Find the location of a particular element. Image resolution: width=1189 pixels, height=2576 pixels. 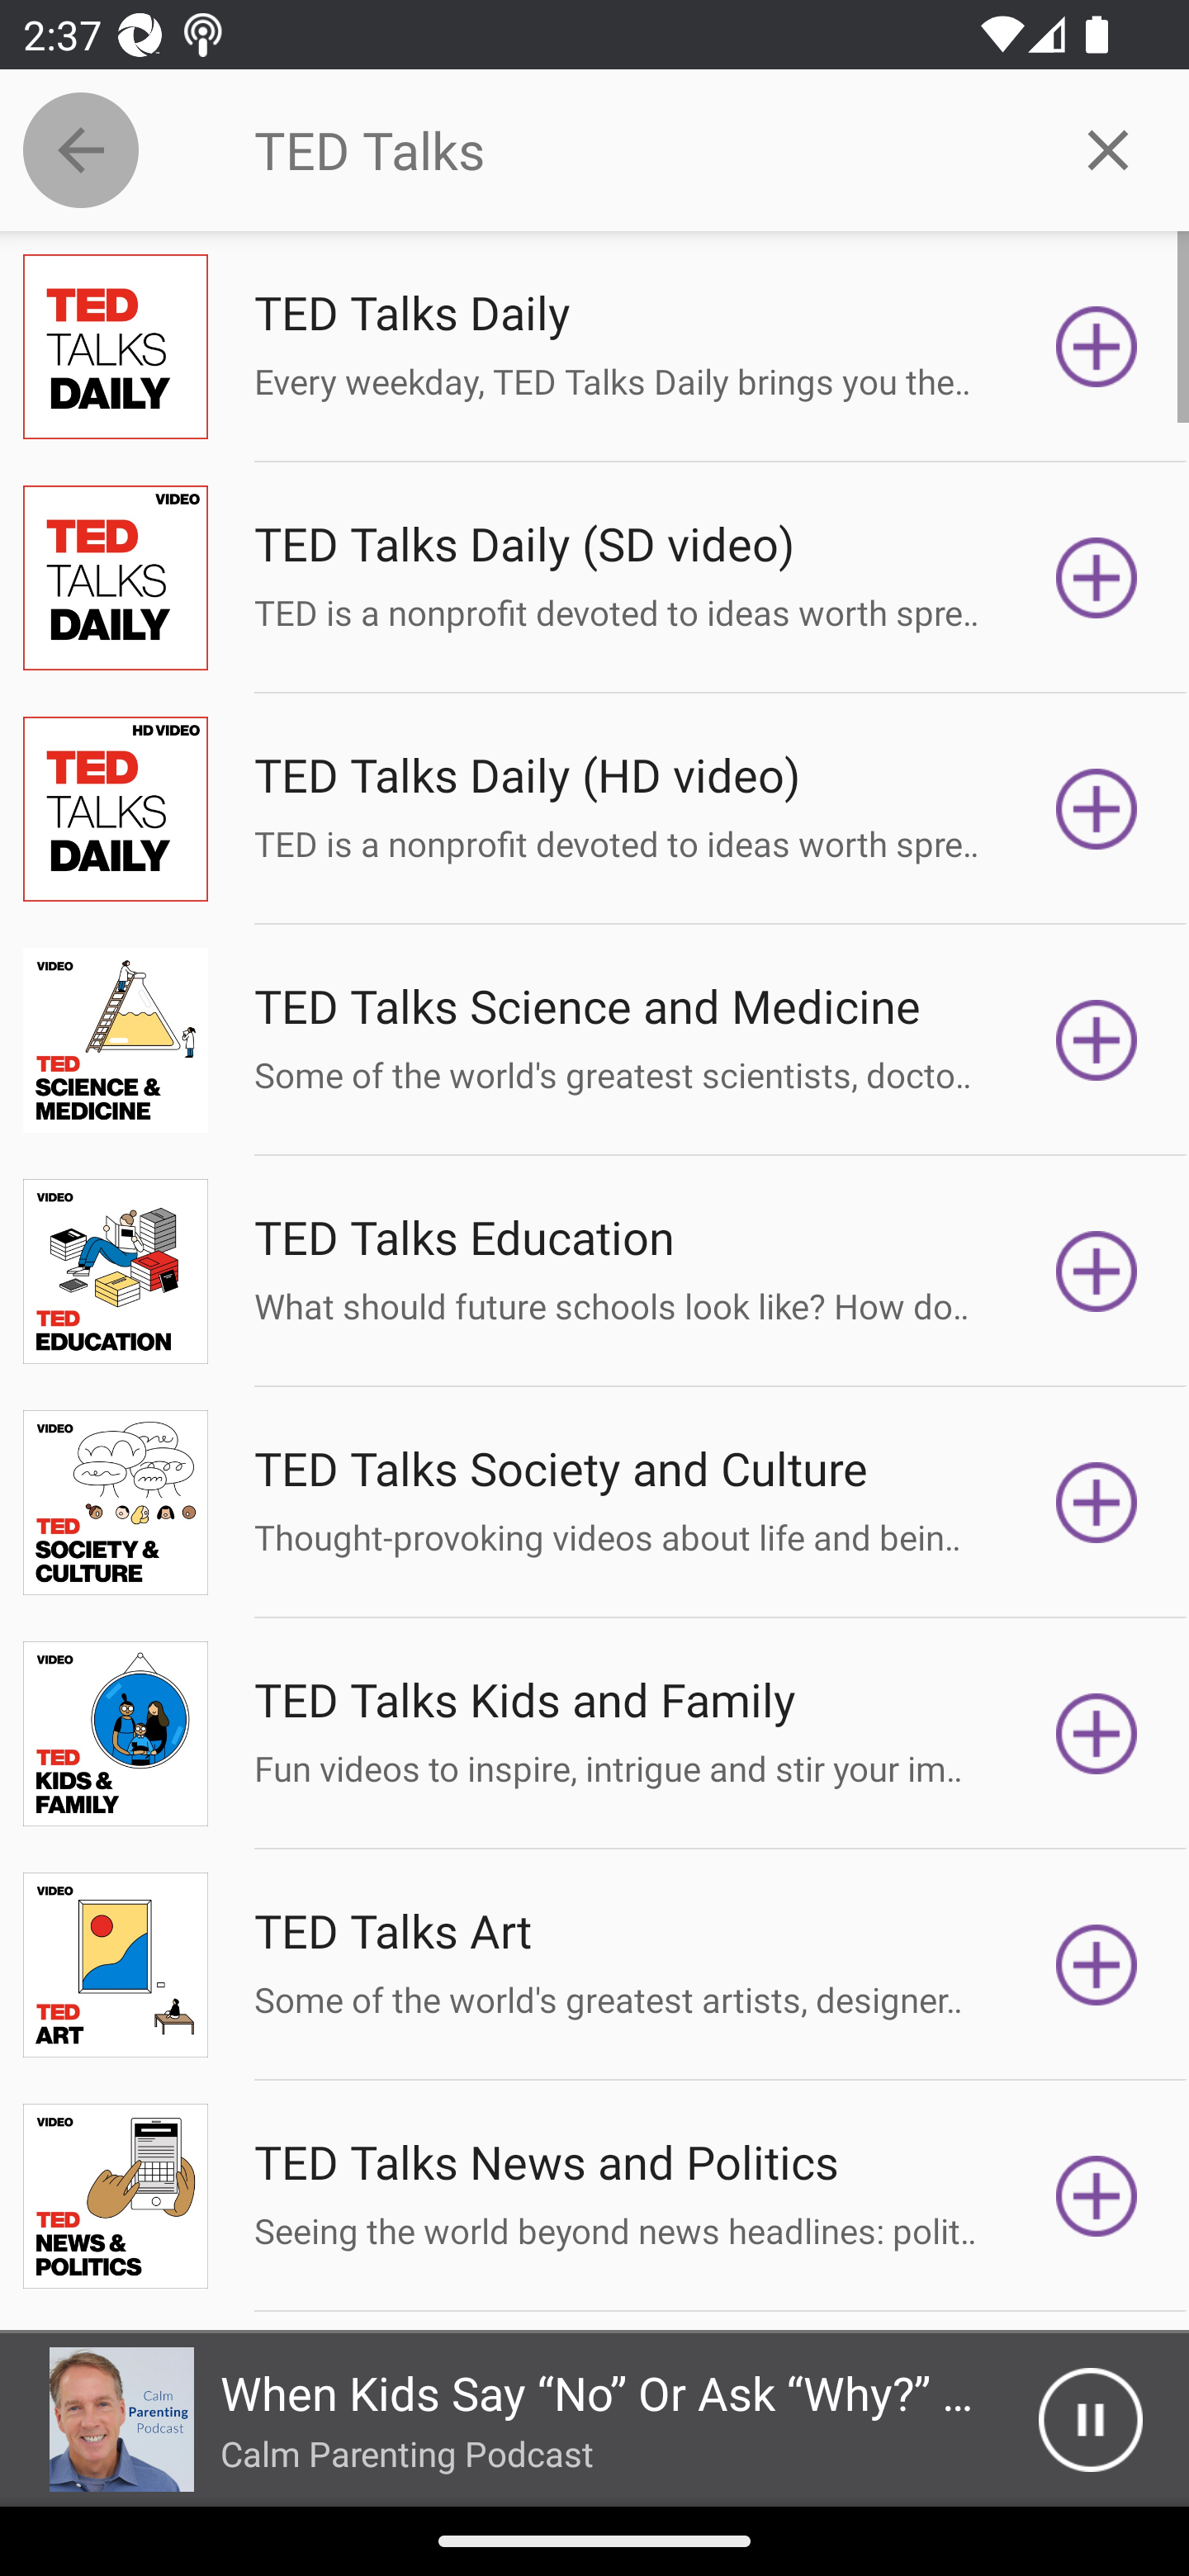

Subscribe is located at coordinates (1097, 576).